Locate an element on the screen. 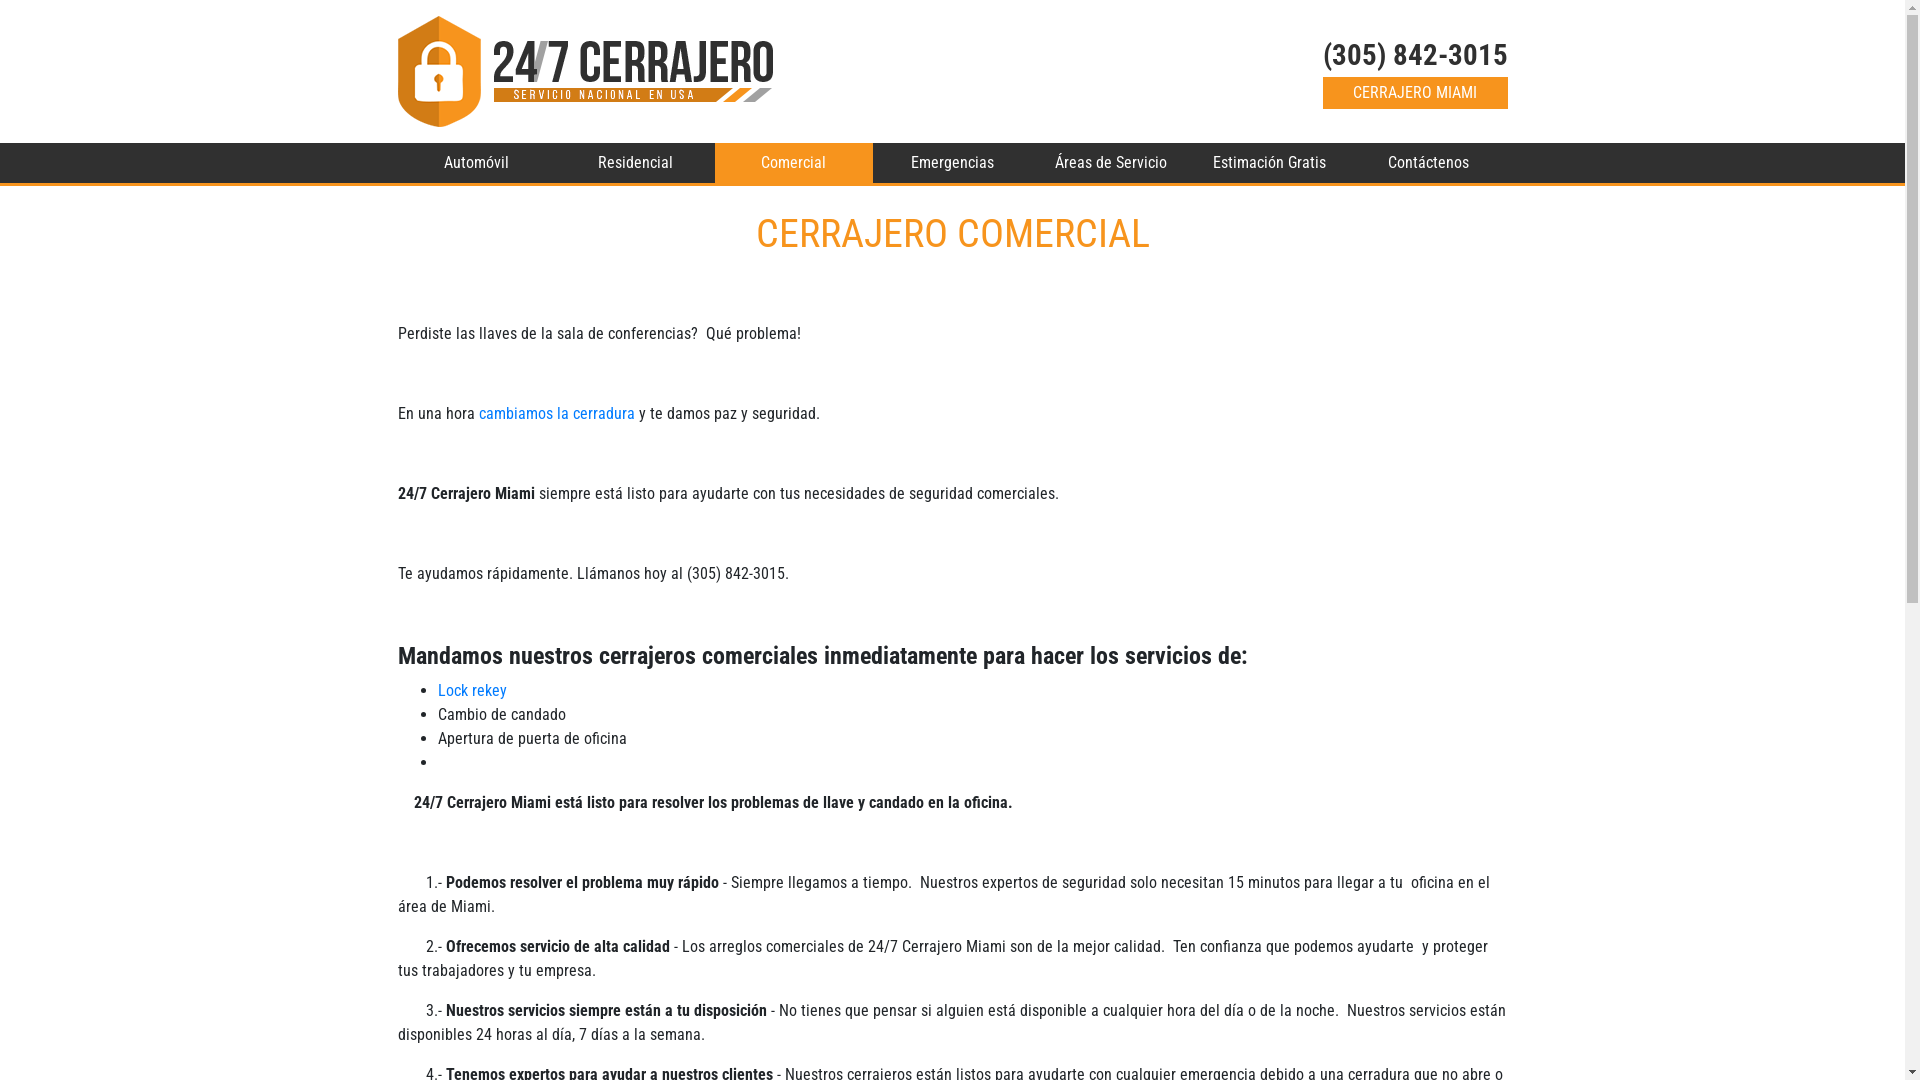  (305) 842-3015 is located at coordinates (1414, 55).